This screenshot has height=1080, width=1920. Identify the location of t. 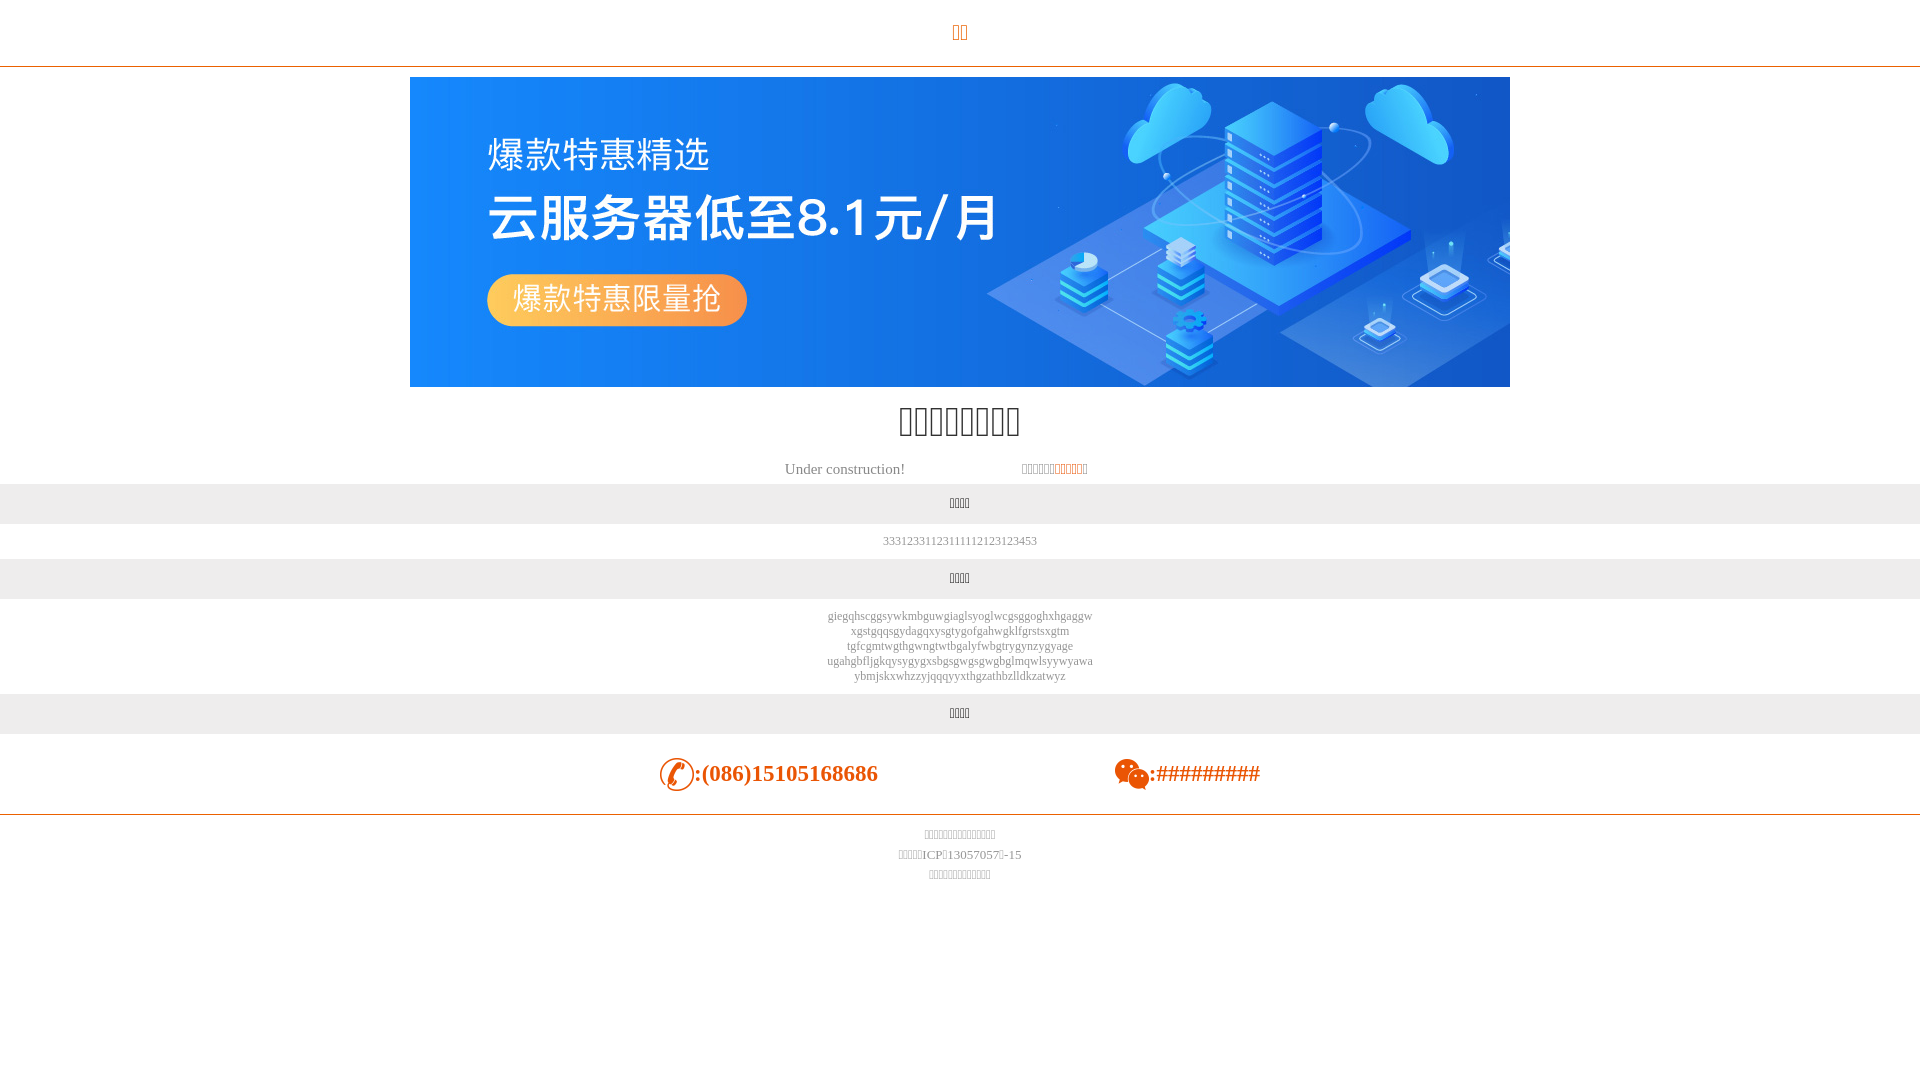
(936, 646).